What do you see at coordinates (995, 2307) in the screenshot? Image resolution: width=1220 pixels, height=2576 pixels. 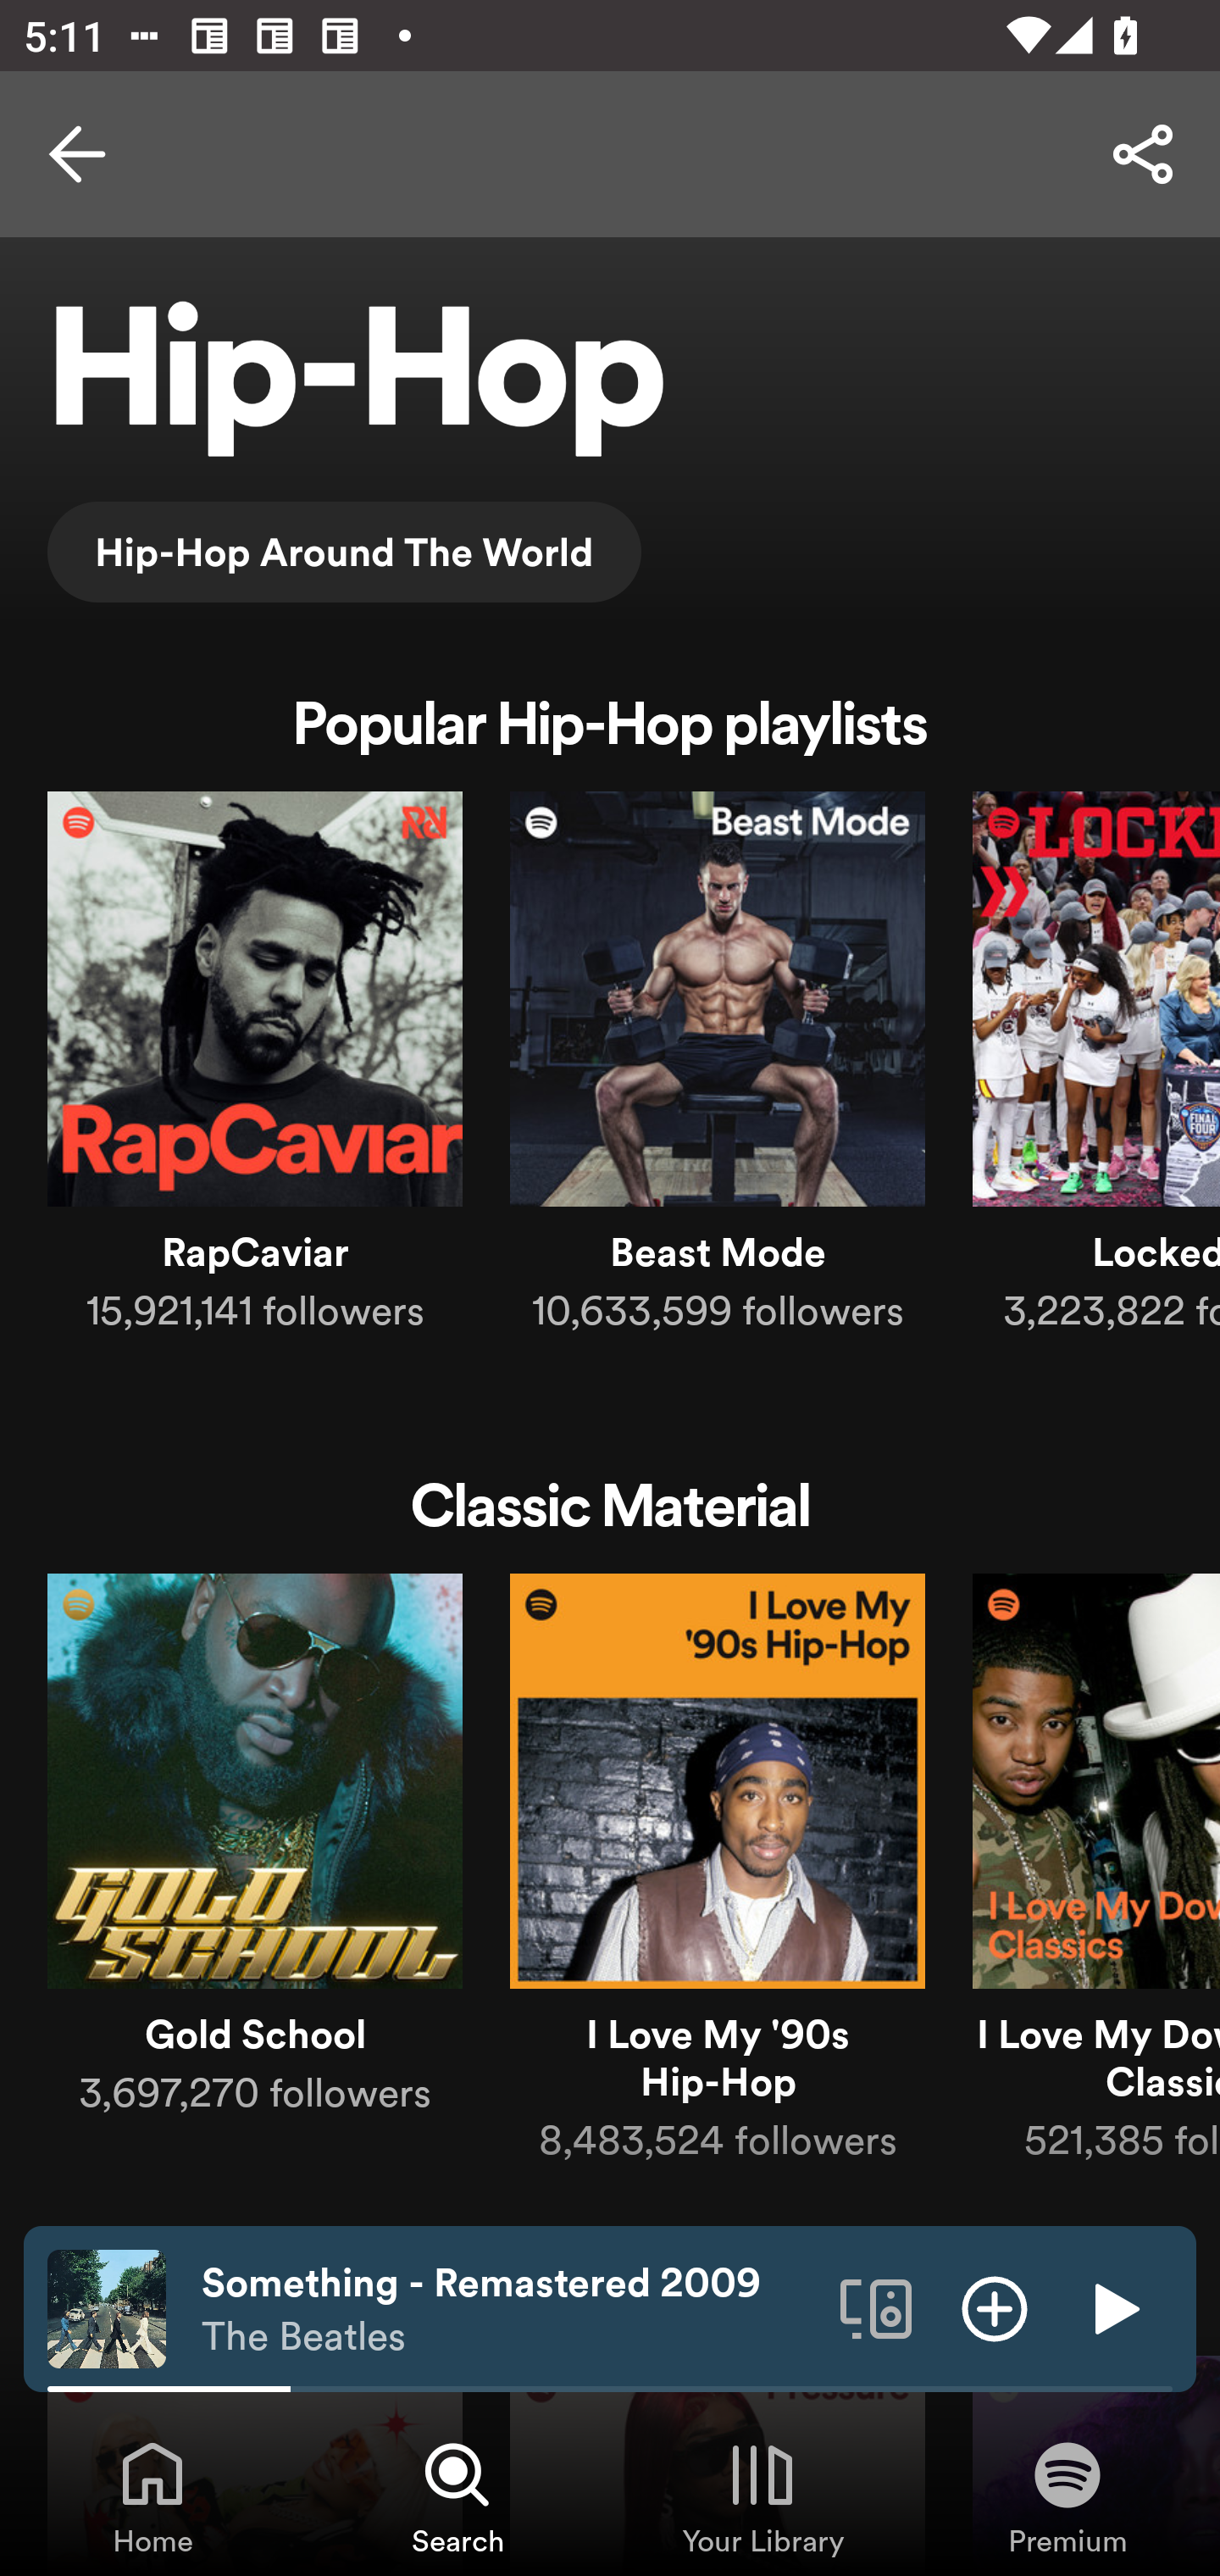 I see `Add item` at bounding box center [995, 2307].